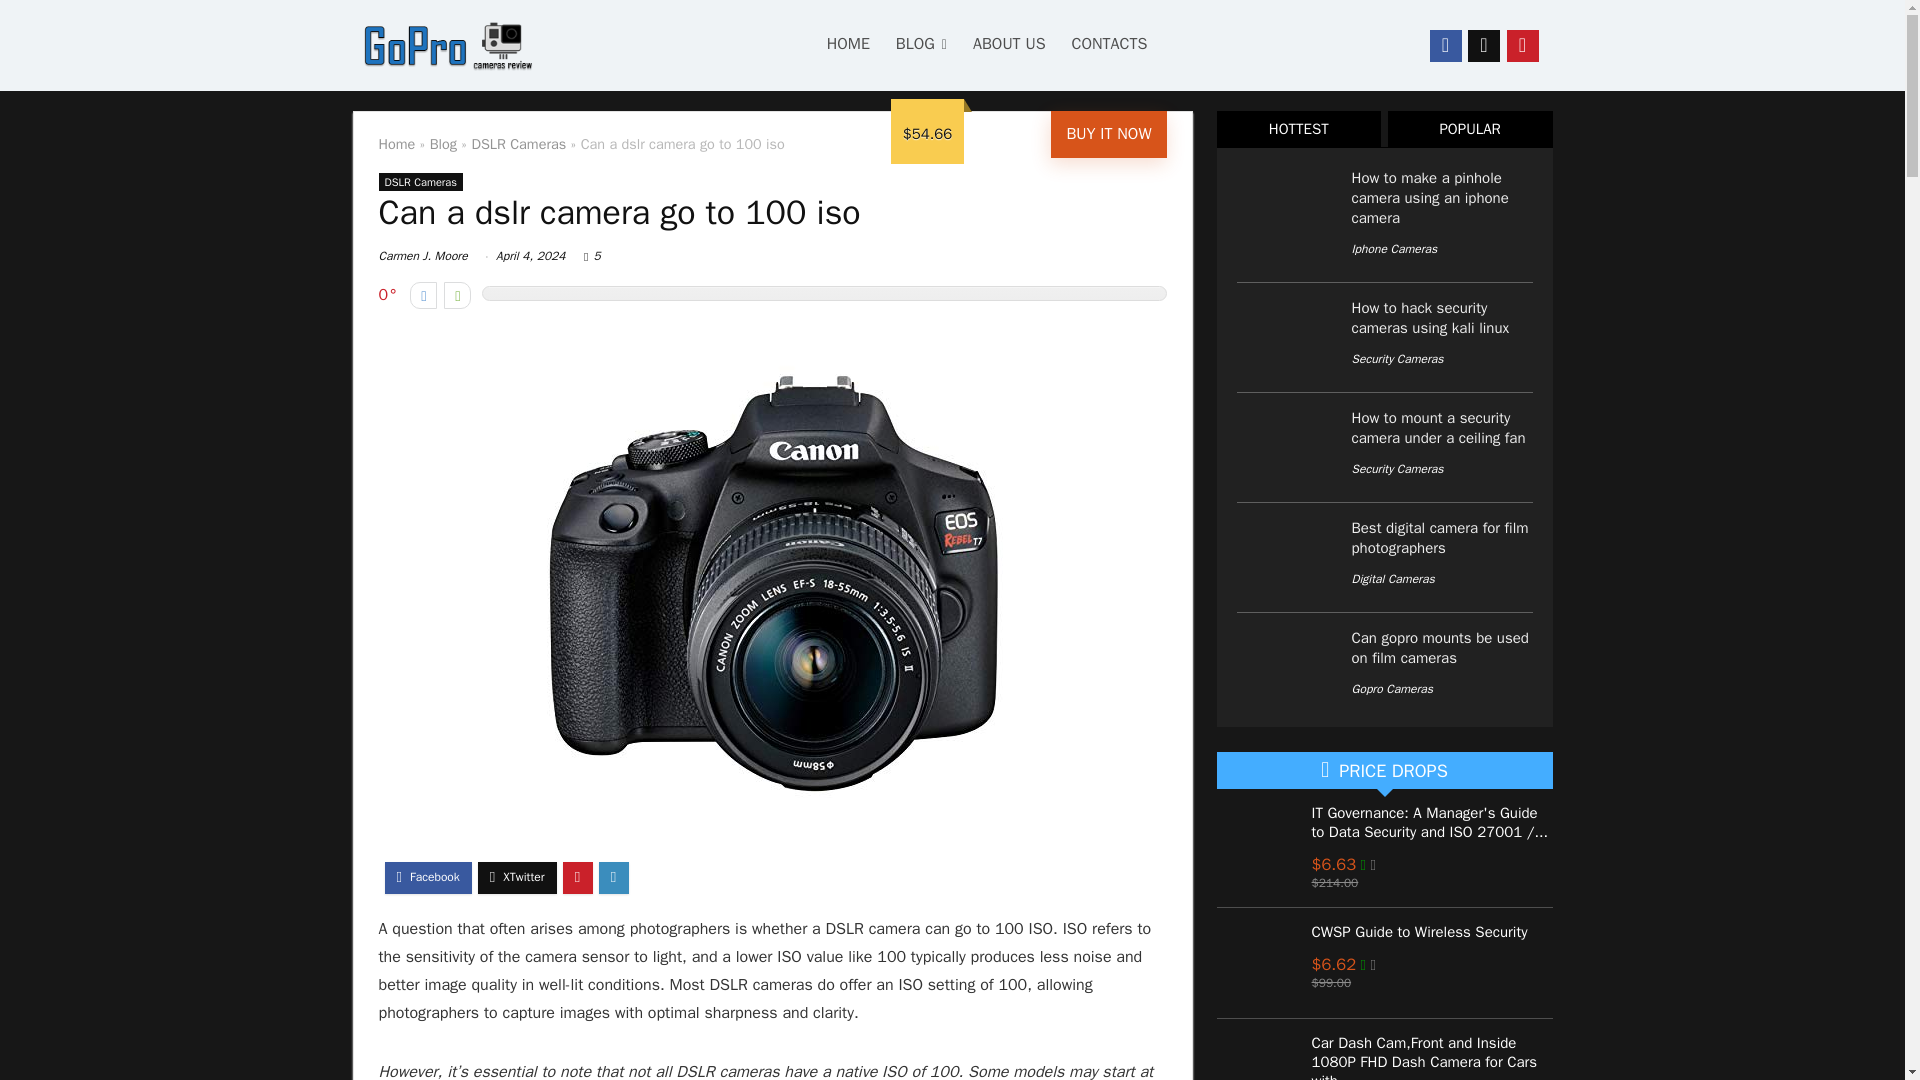 This screenshot has width=1920, height=1080. What do you see at coordinates (456, 294) in the screenshot?
I see `Vote up` at bounding box center [456, 294].